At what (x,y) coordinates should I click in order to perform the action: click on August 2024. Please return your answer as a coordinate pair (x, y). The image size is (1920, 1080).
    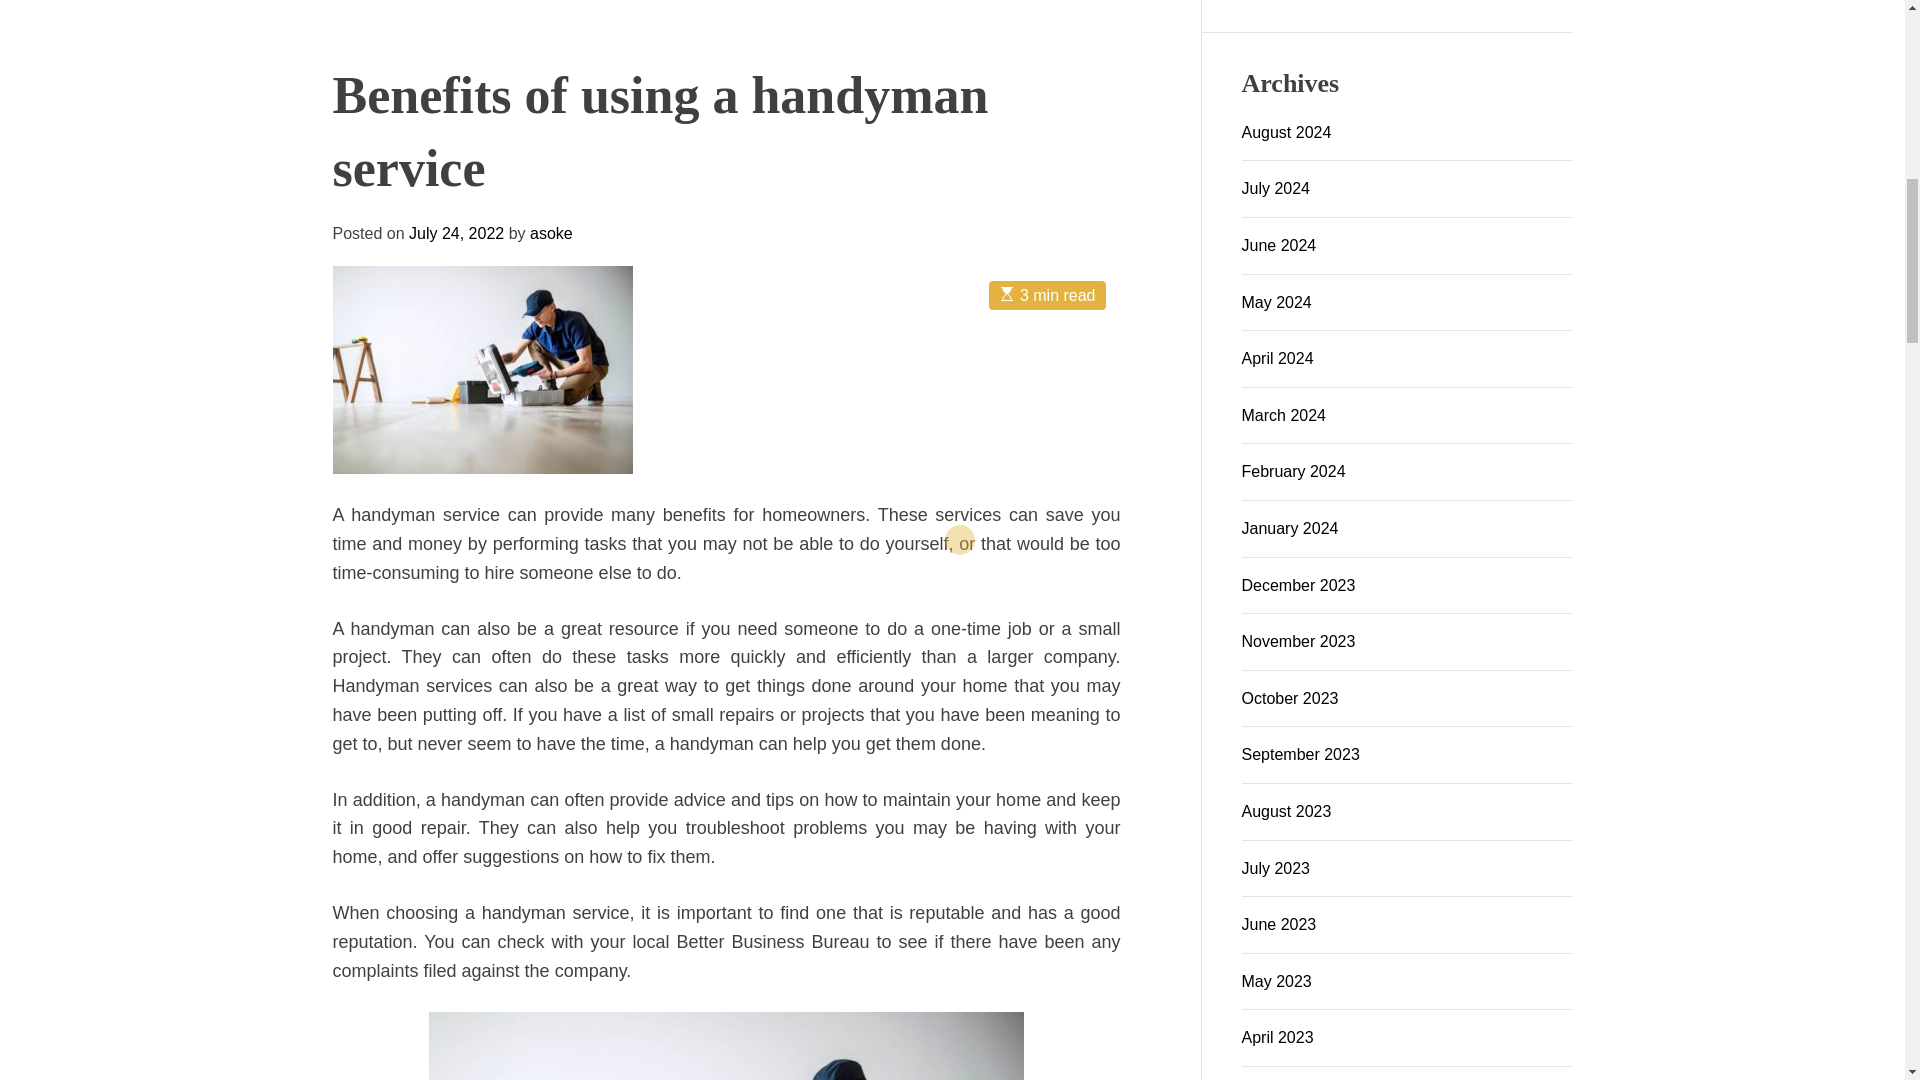
    Looking at the image, I should click on (1287, 132).